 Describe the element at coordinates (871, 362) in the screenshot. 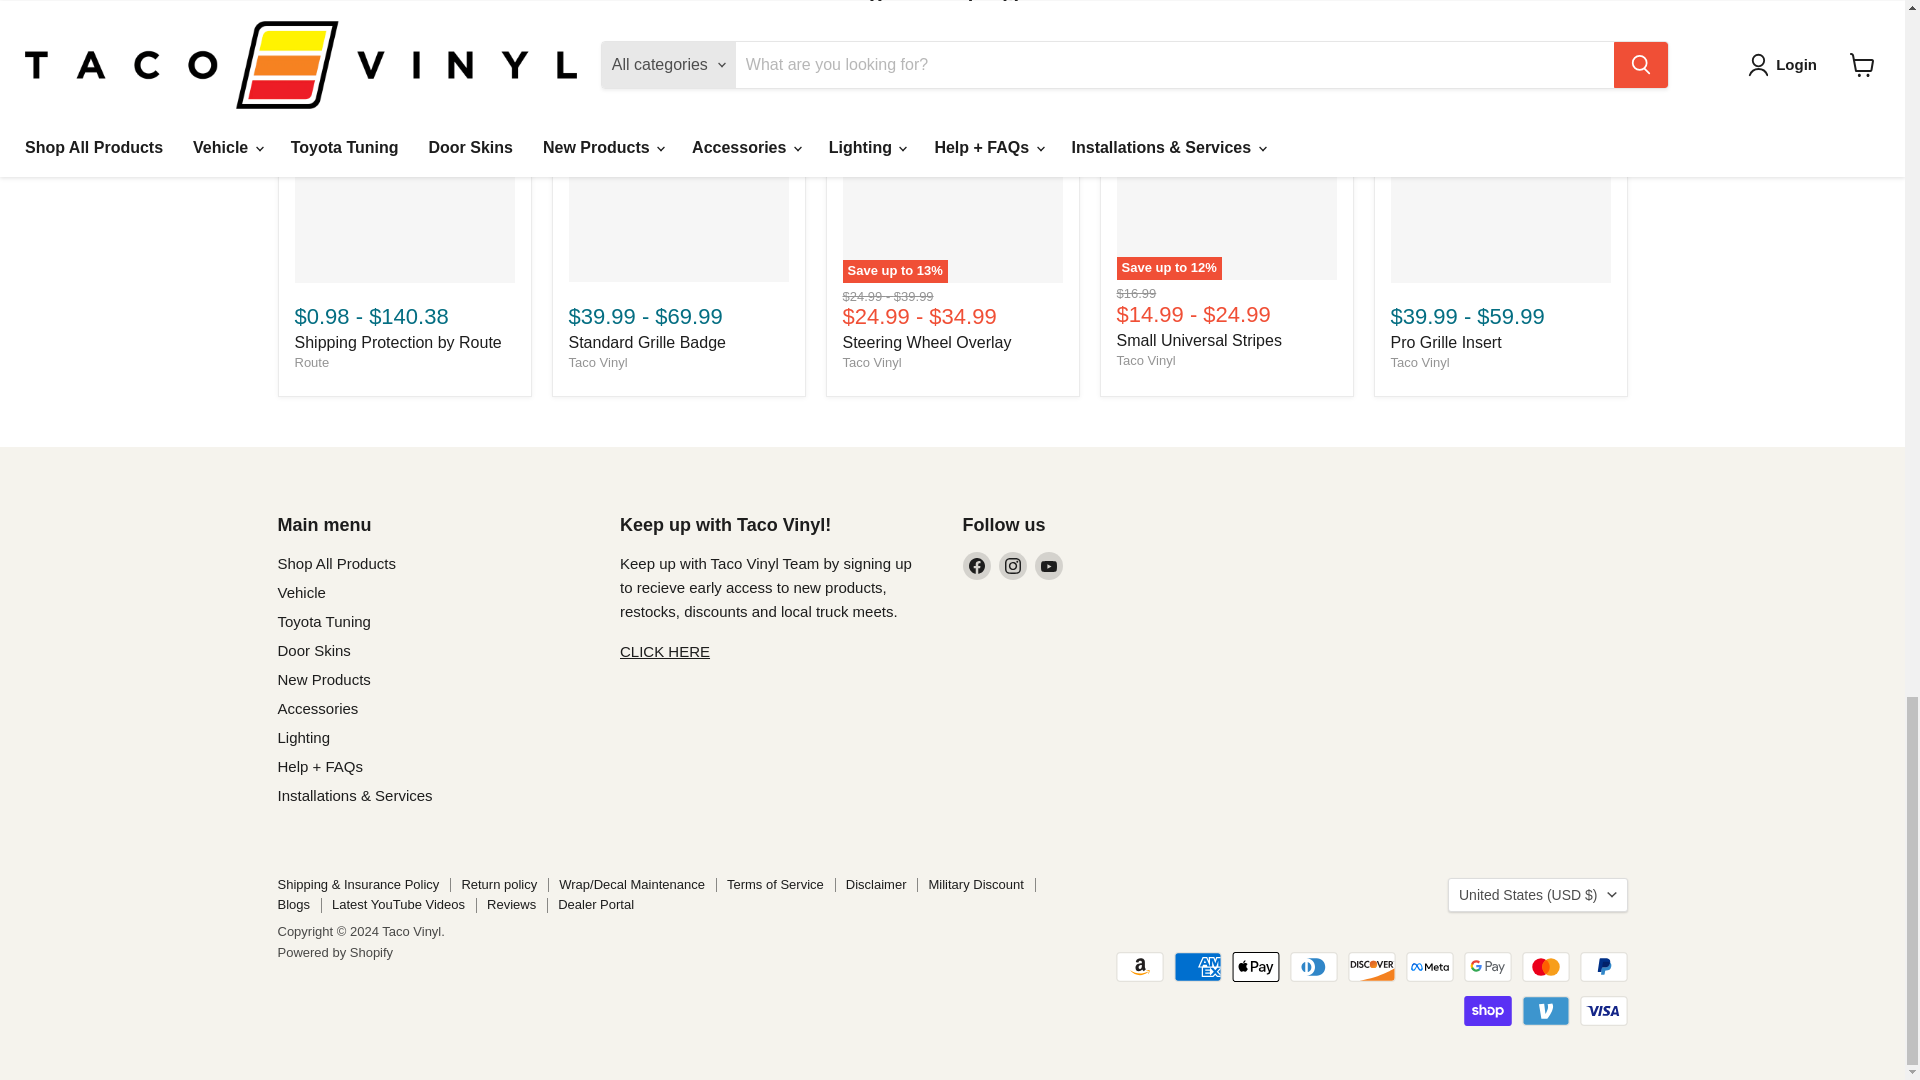

I see `Taco Vinyl` at that location.